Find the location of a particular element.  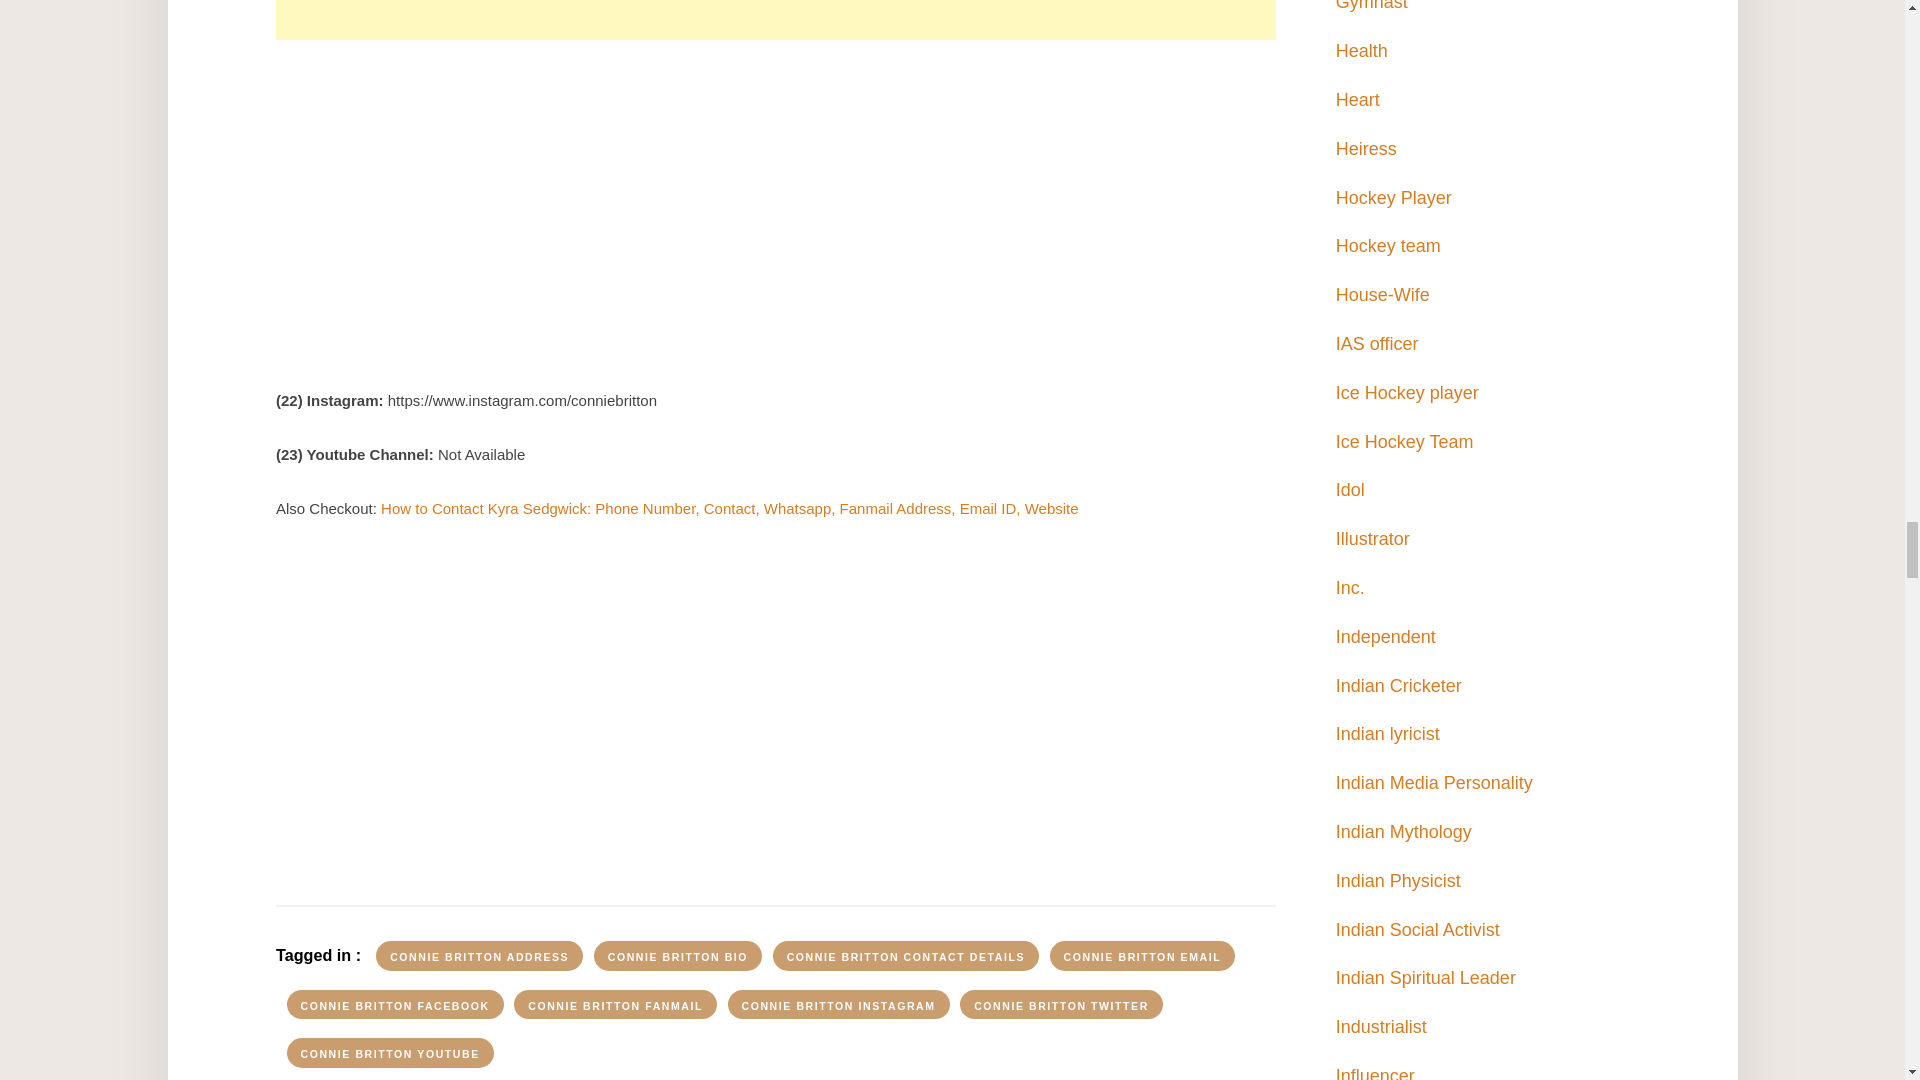

CONNIE BRITTON BIO is located at coordinates (678, 955).